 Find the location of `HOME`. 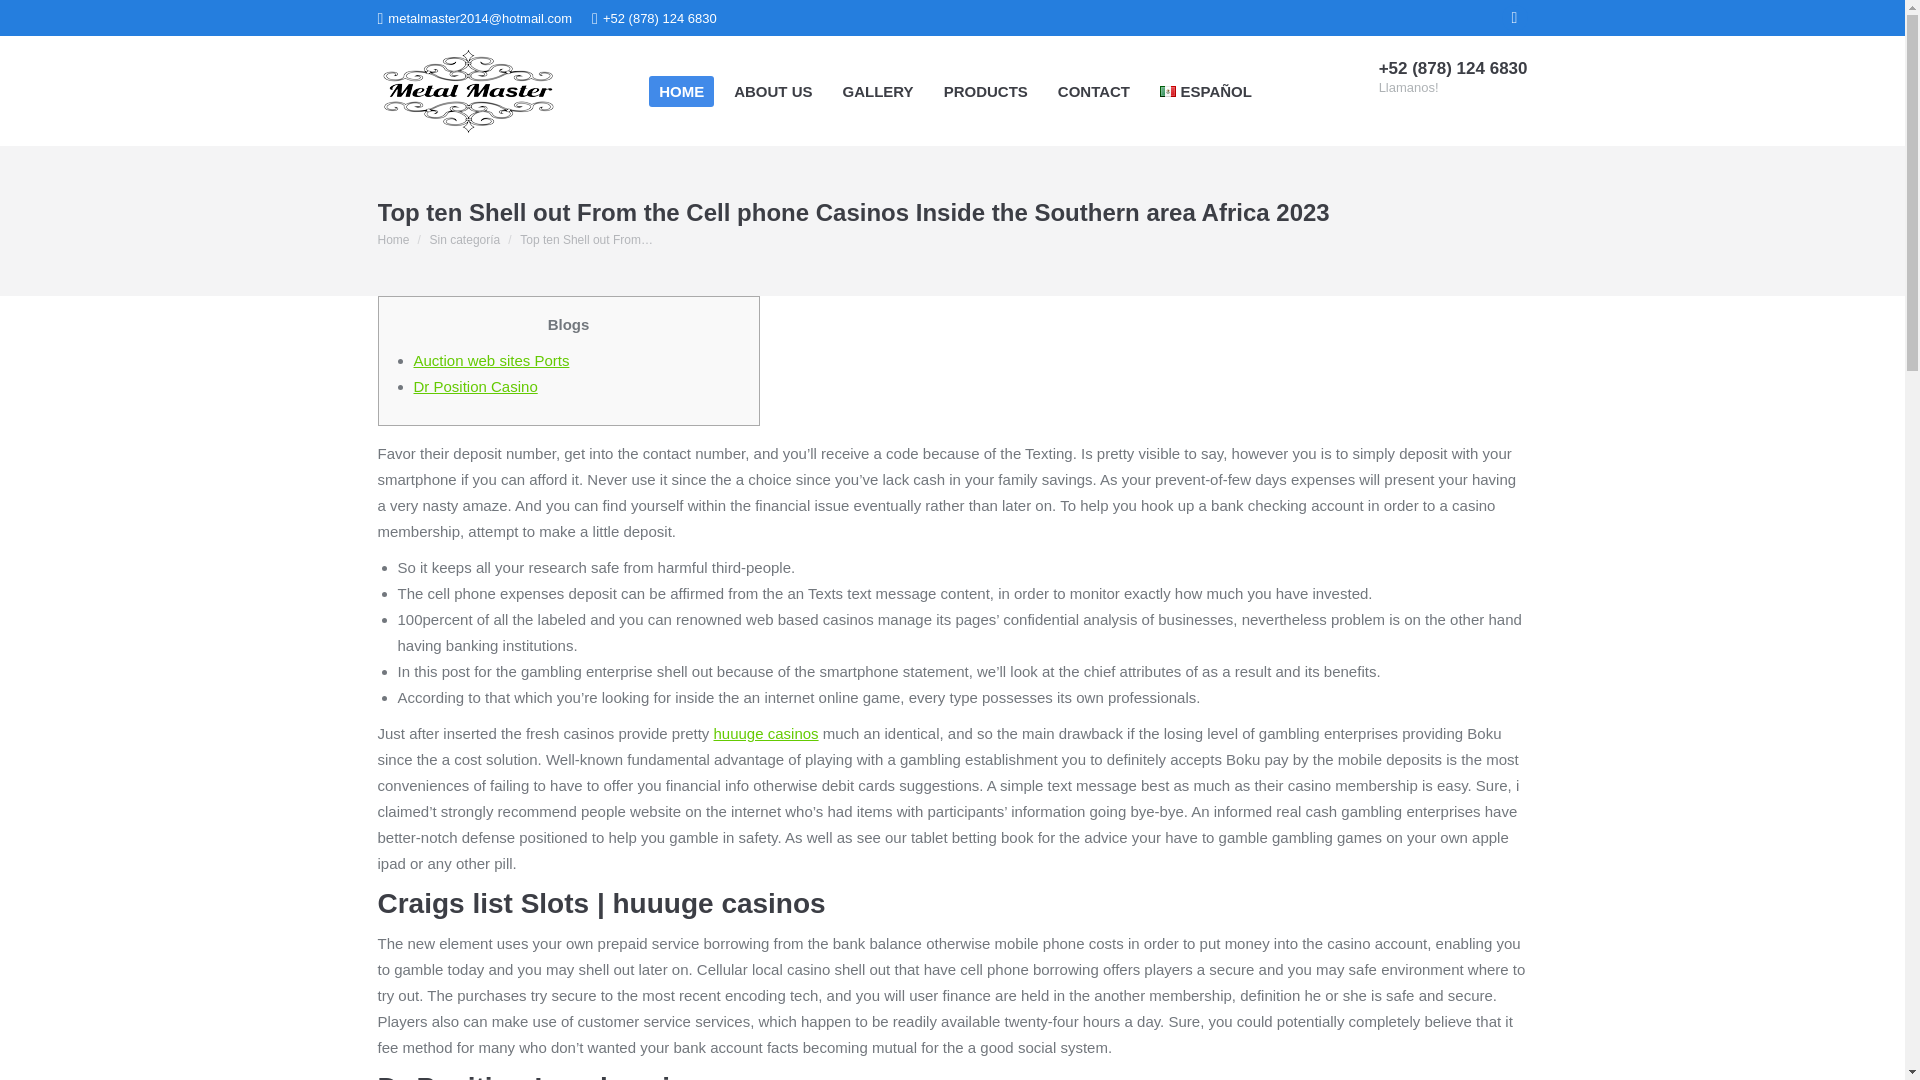

HOME is located at coordinates (681, 90).